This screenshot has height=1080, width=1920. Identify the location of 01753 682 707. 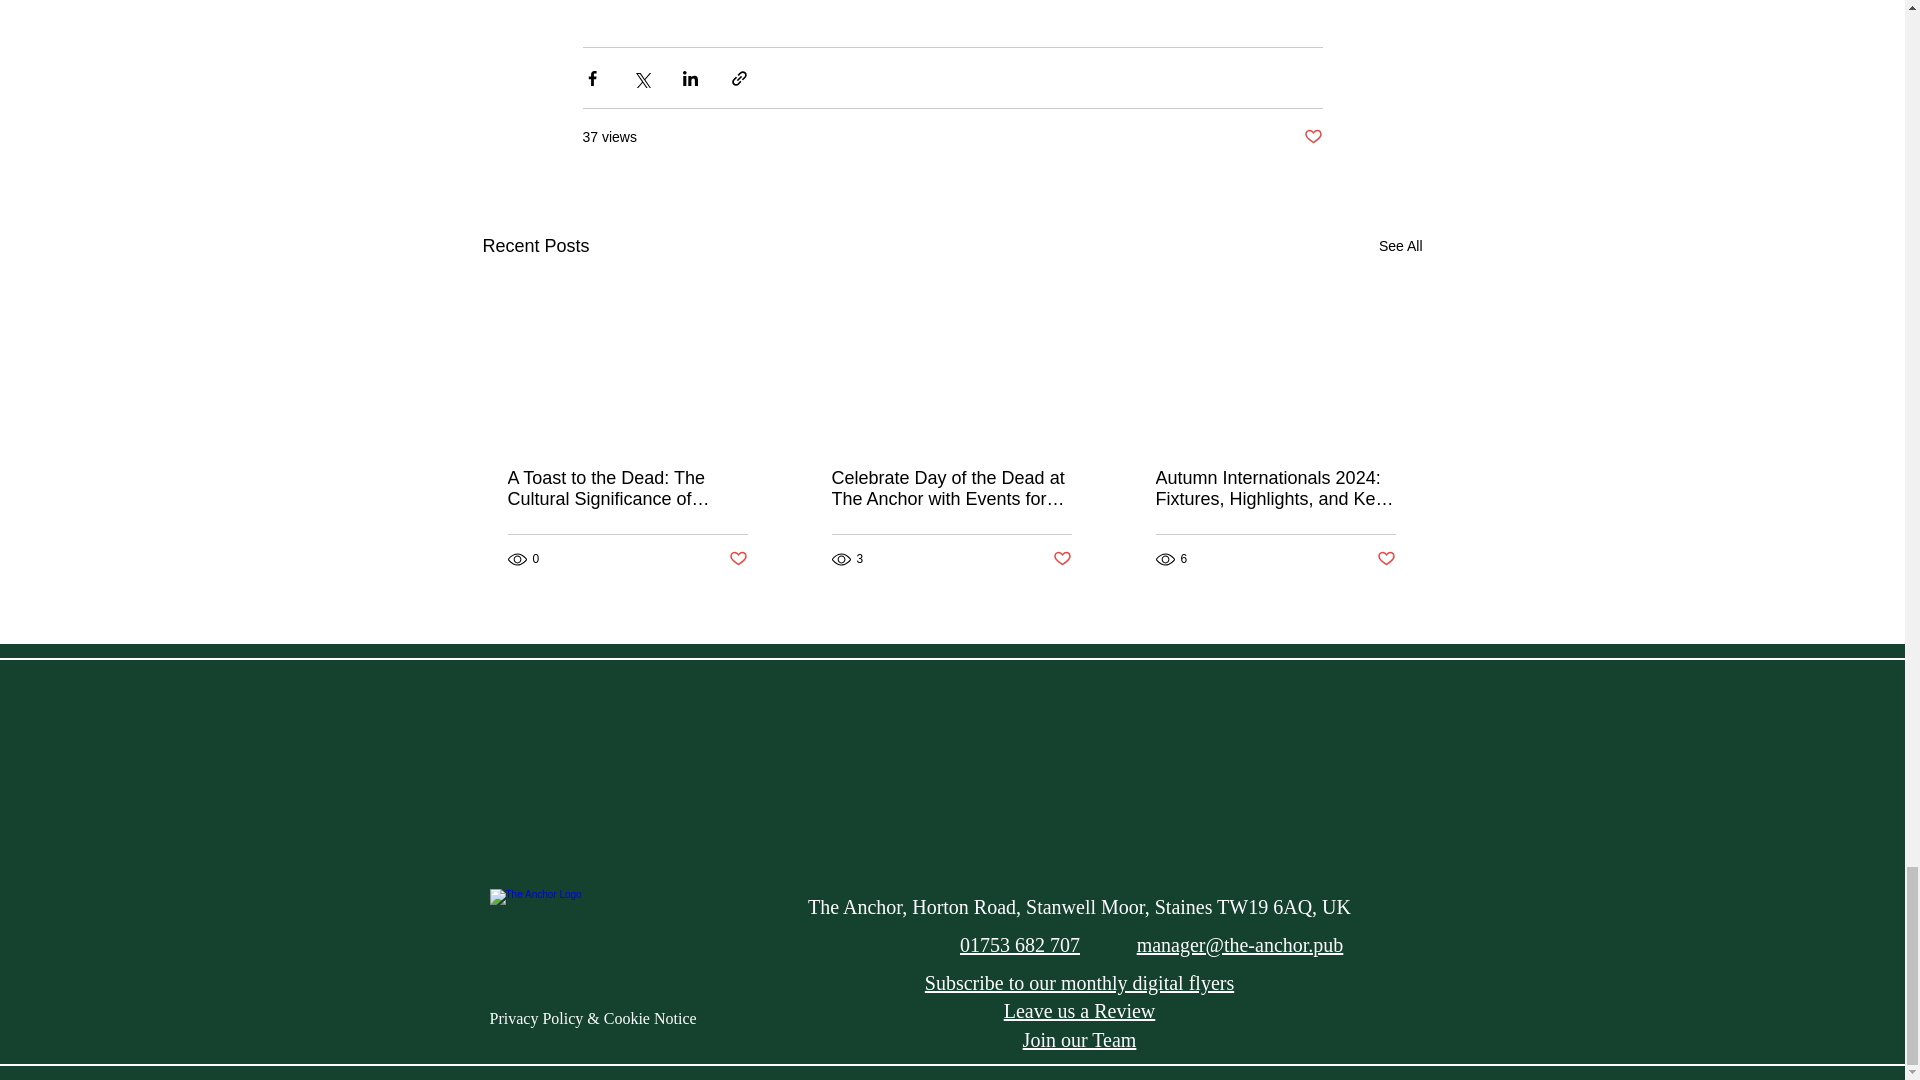
(1020, 944).